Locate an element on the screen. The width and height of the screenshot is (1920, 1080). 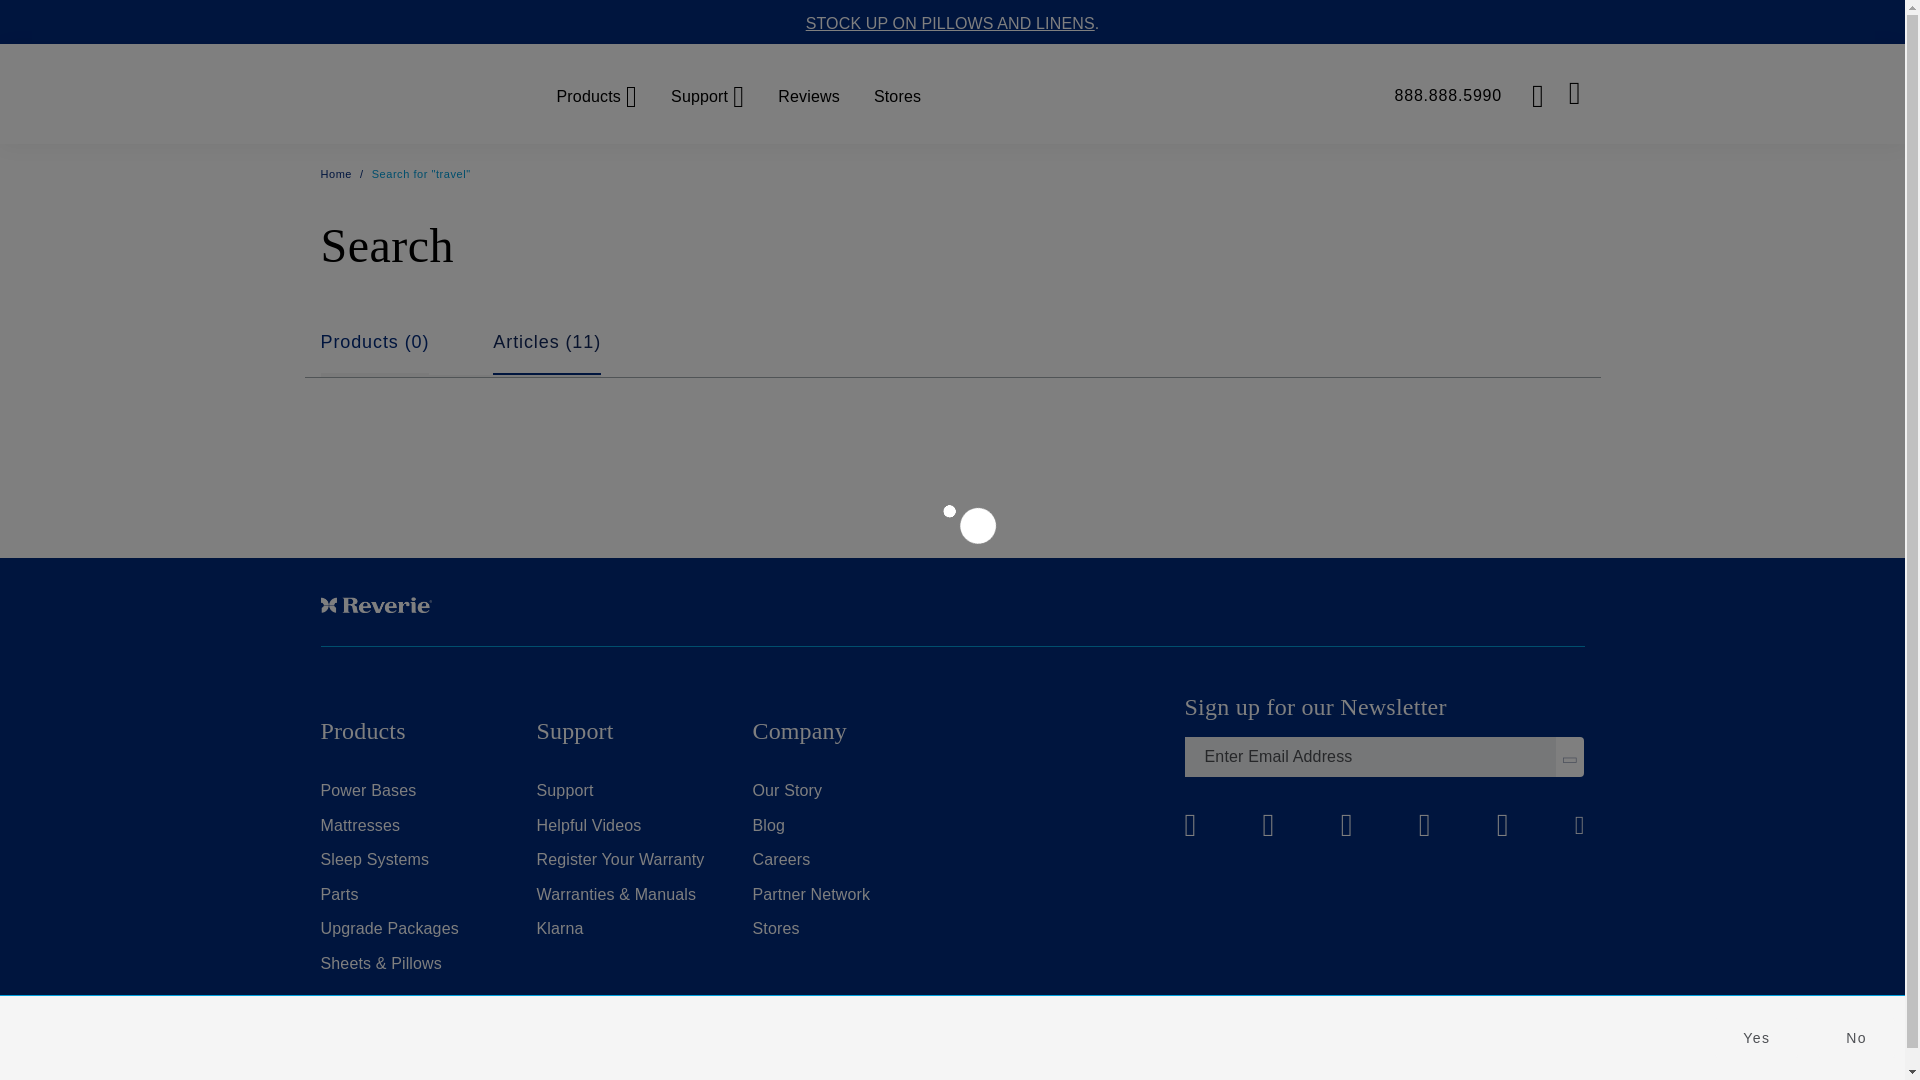
Reverie - US is located at coordinates (414, 94).